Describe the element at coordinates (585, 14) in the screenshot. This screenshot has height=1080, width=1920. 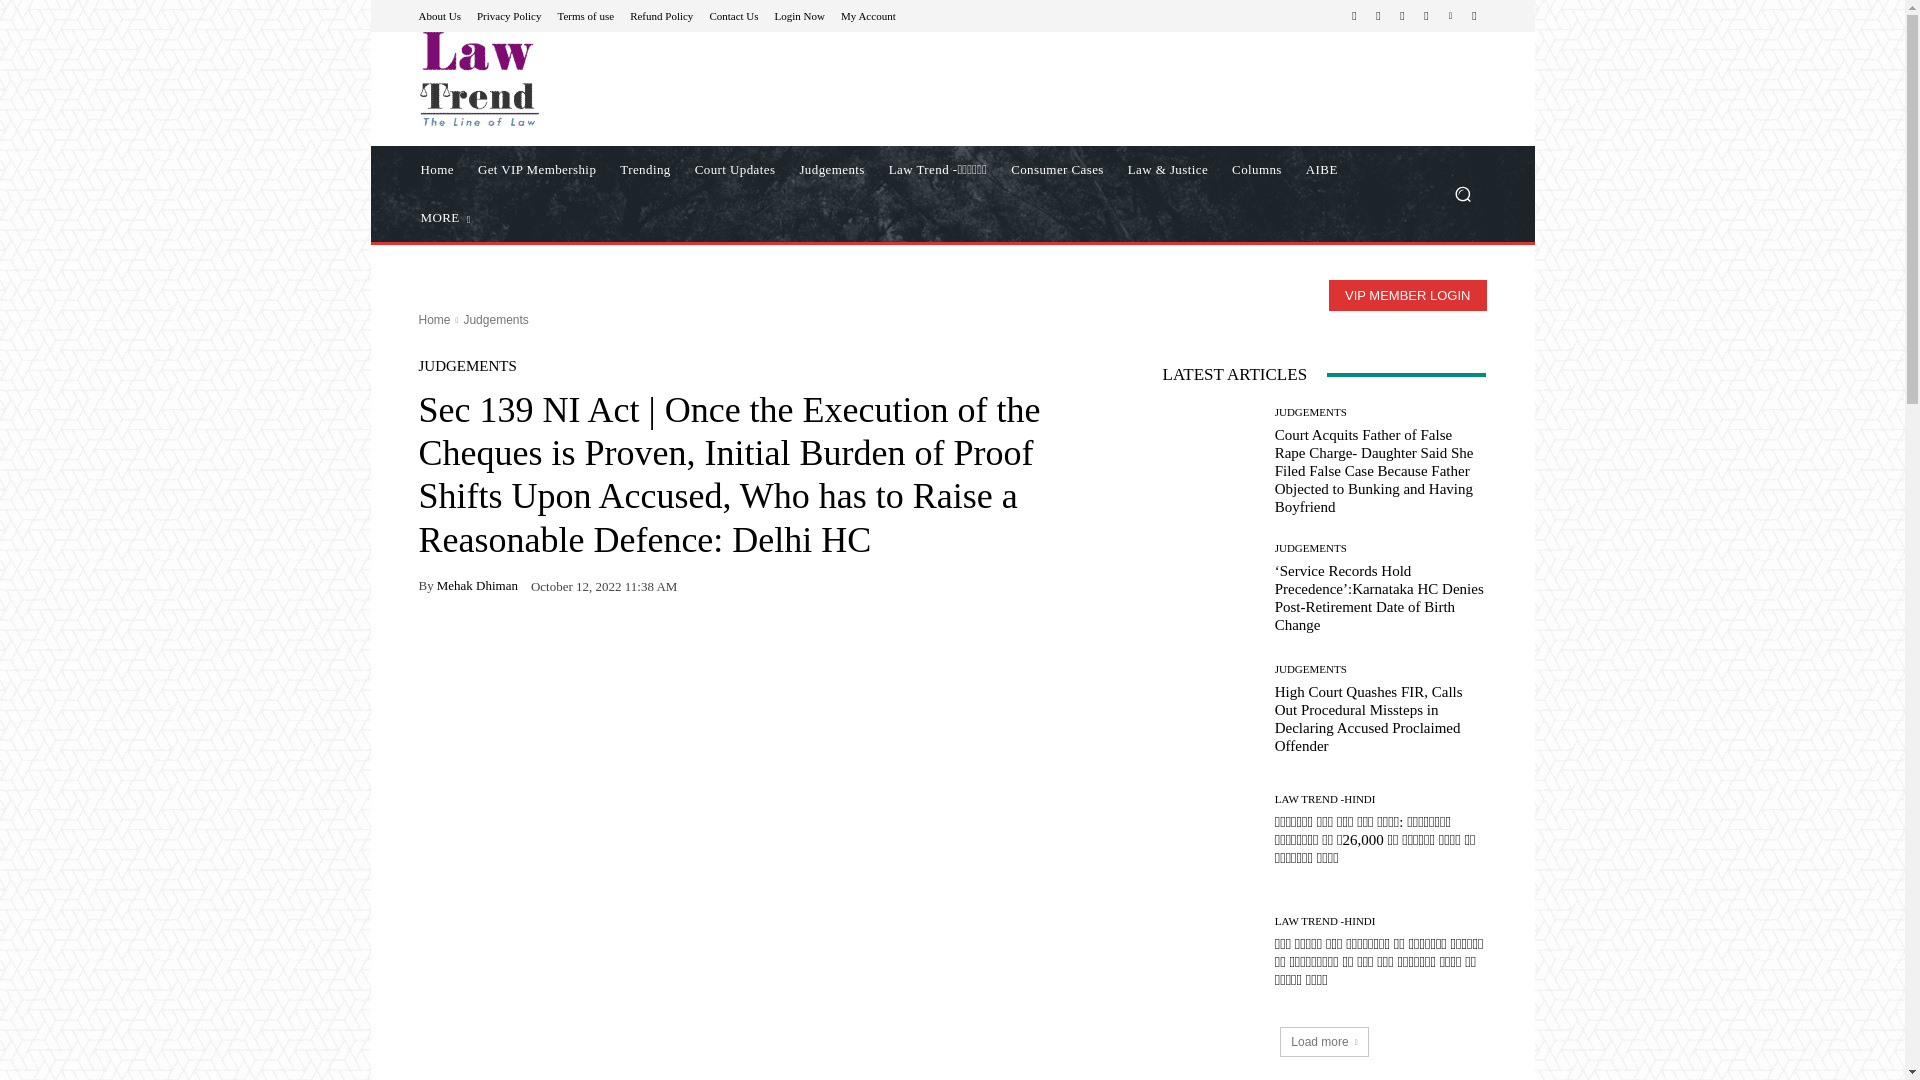
I see `Terms of use` at that location.